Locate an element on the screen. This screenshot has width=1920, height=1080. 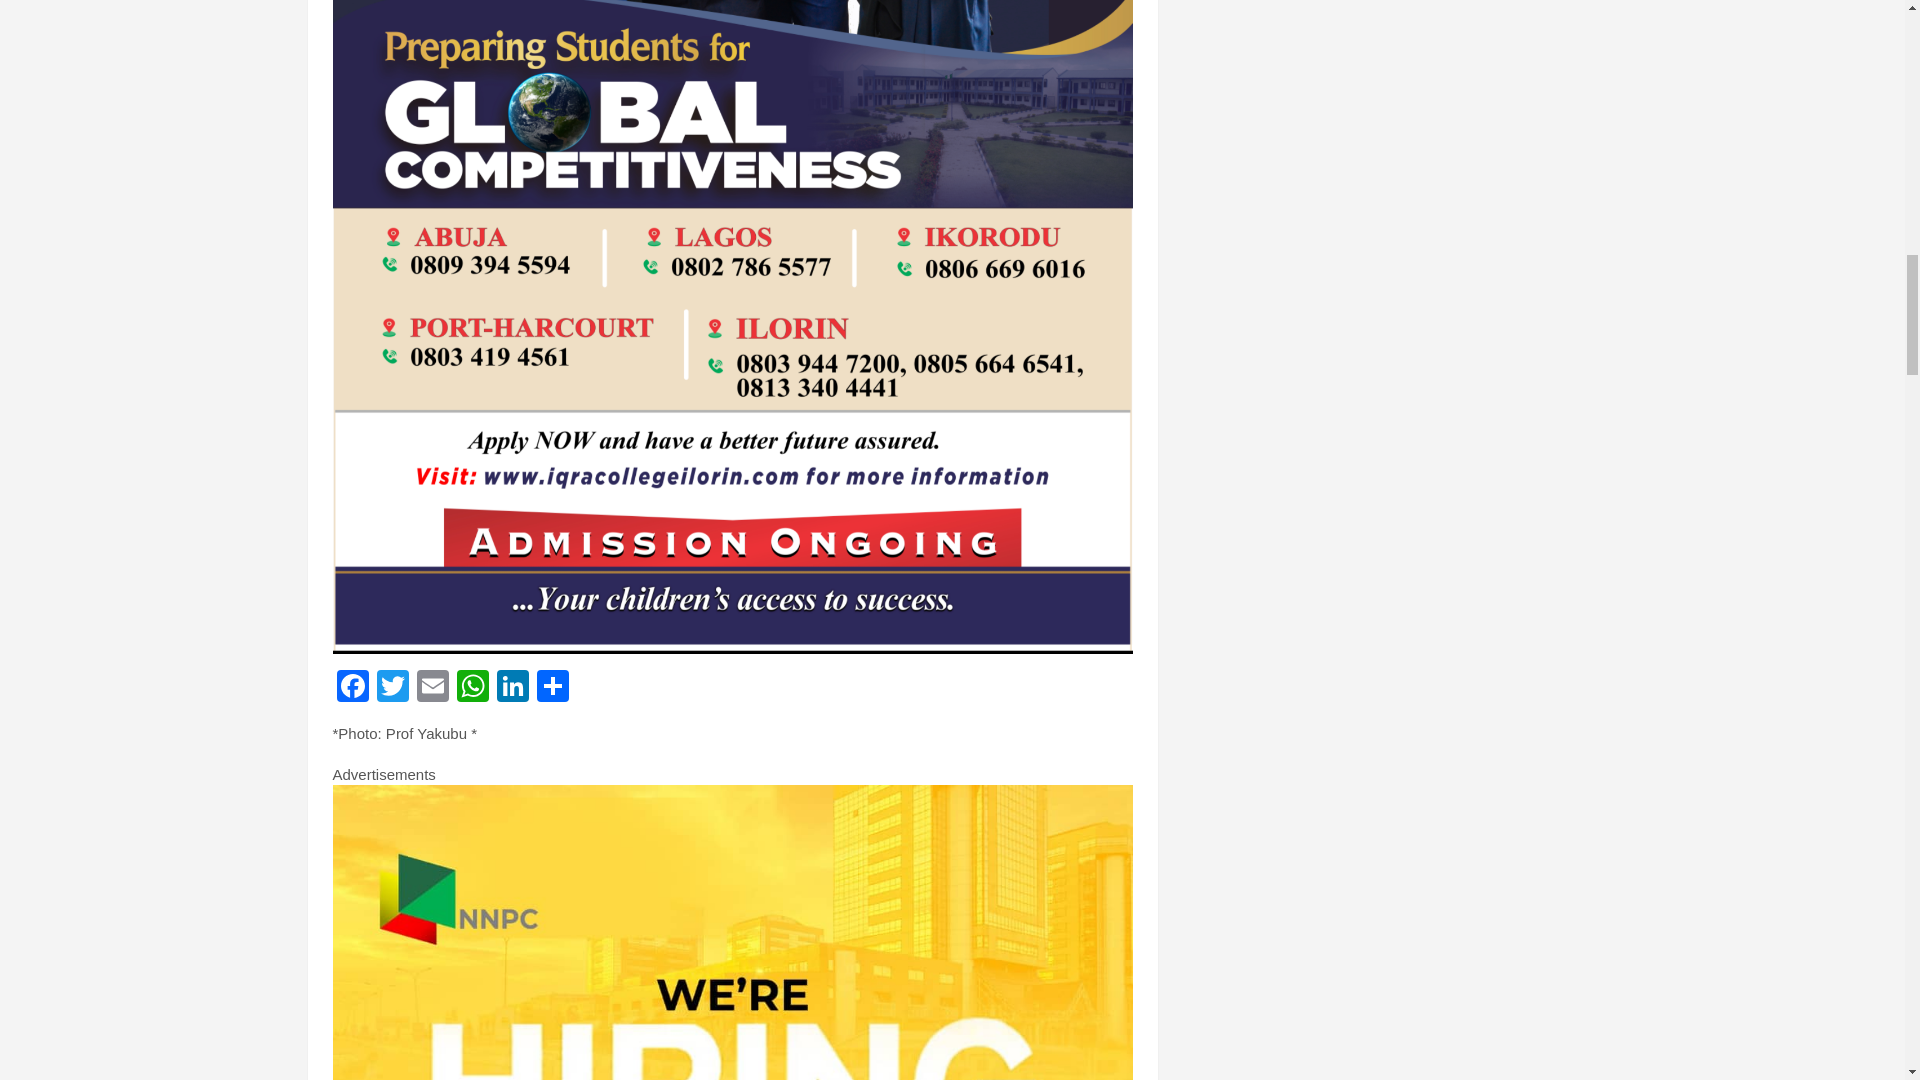
Twitter is located at coordinates (392, 688).